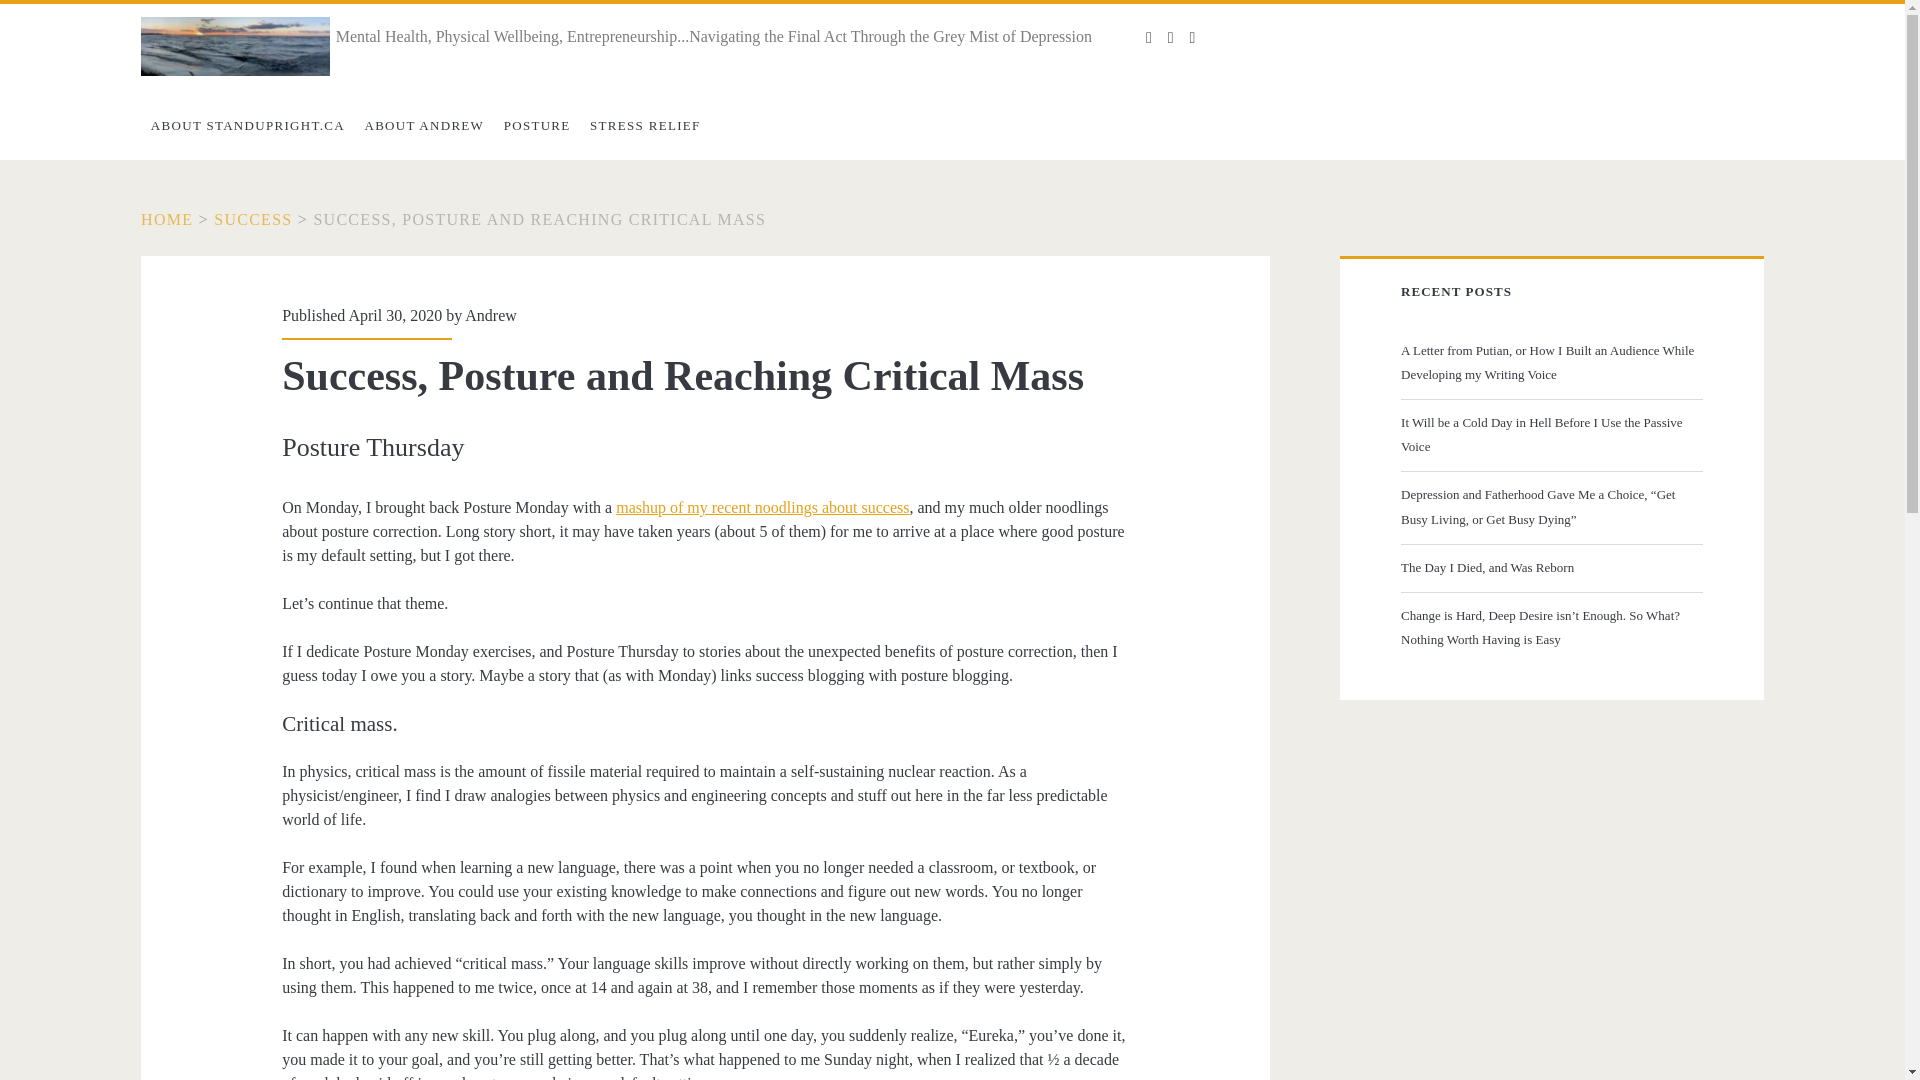 Image resolution: width=1920 pixels, height=1080 pixels. What do you see at coordinates (252, 218) in the screenshot?
I see `SUCCESS` at bounding box center [252, 218].